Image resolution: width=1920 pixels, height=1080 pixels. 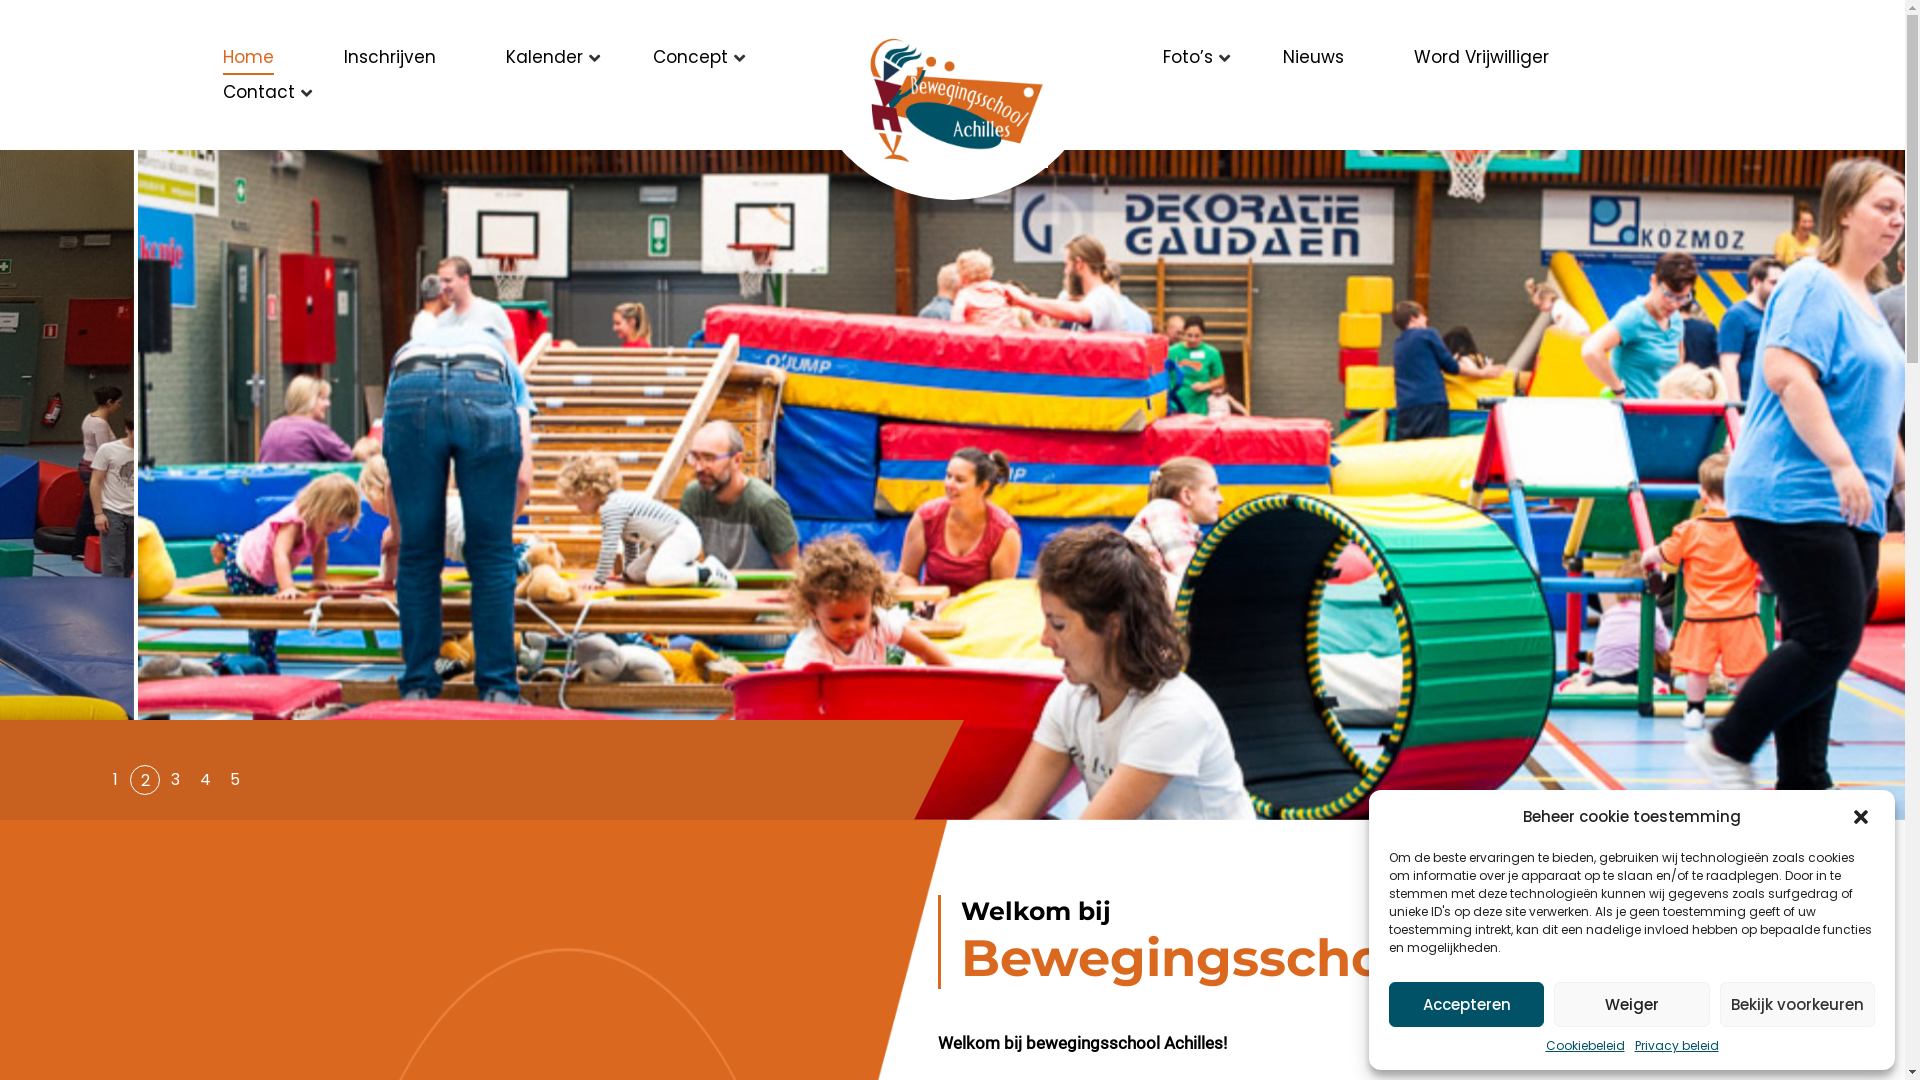 What do you see at coordinates (1586, 1046) in the screenshot?
I see `Cookiebeleid` at bounding box center [1586, 1046].